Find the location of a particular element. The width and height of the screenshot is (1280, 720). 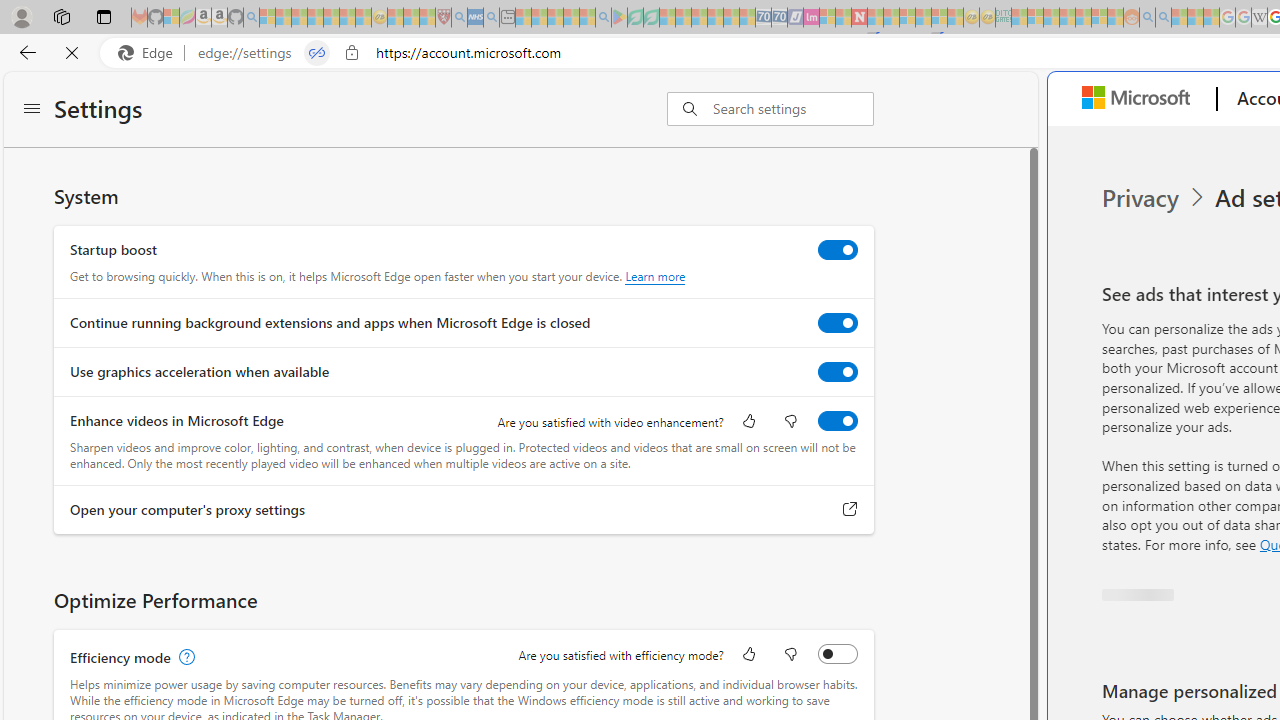

Tabs in split screen is located at coordinates (317, 53).